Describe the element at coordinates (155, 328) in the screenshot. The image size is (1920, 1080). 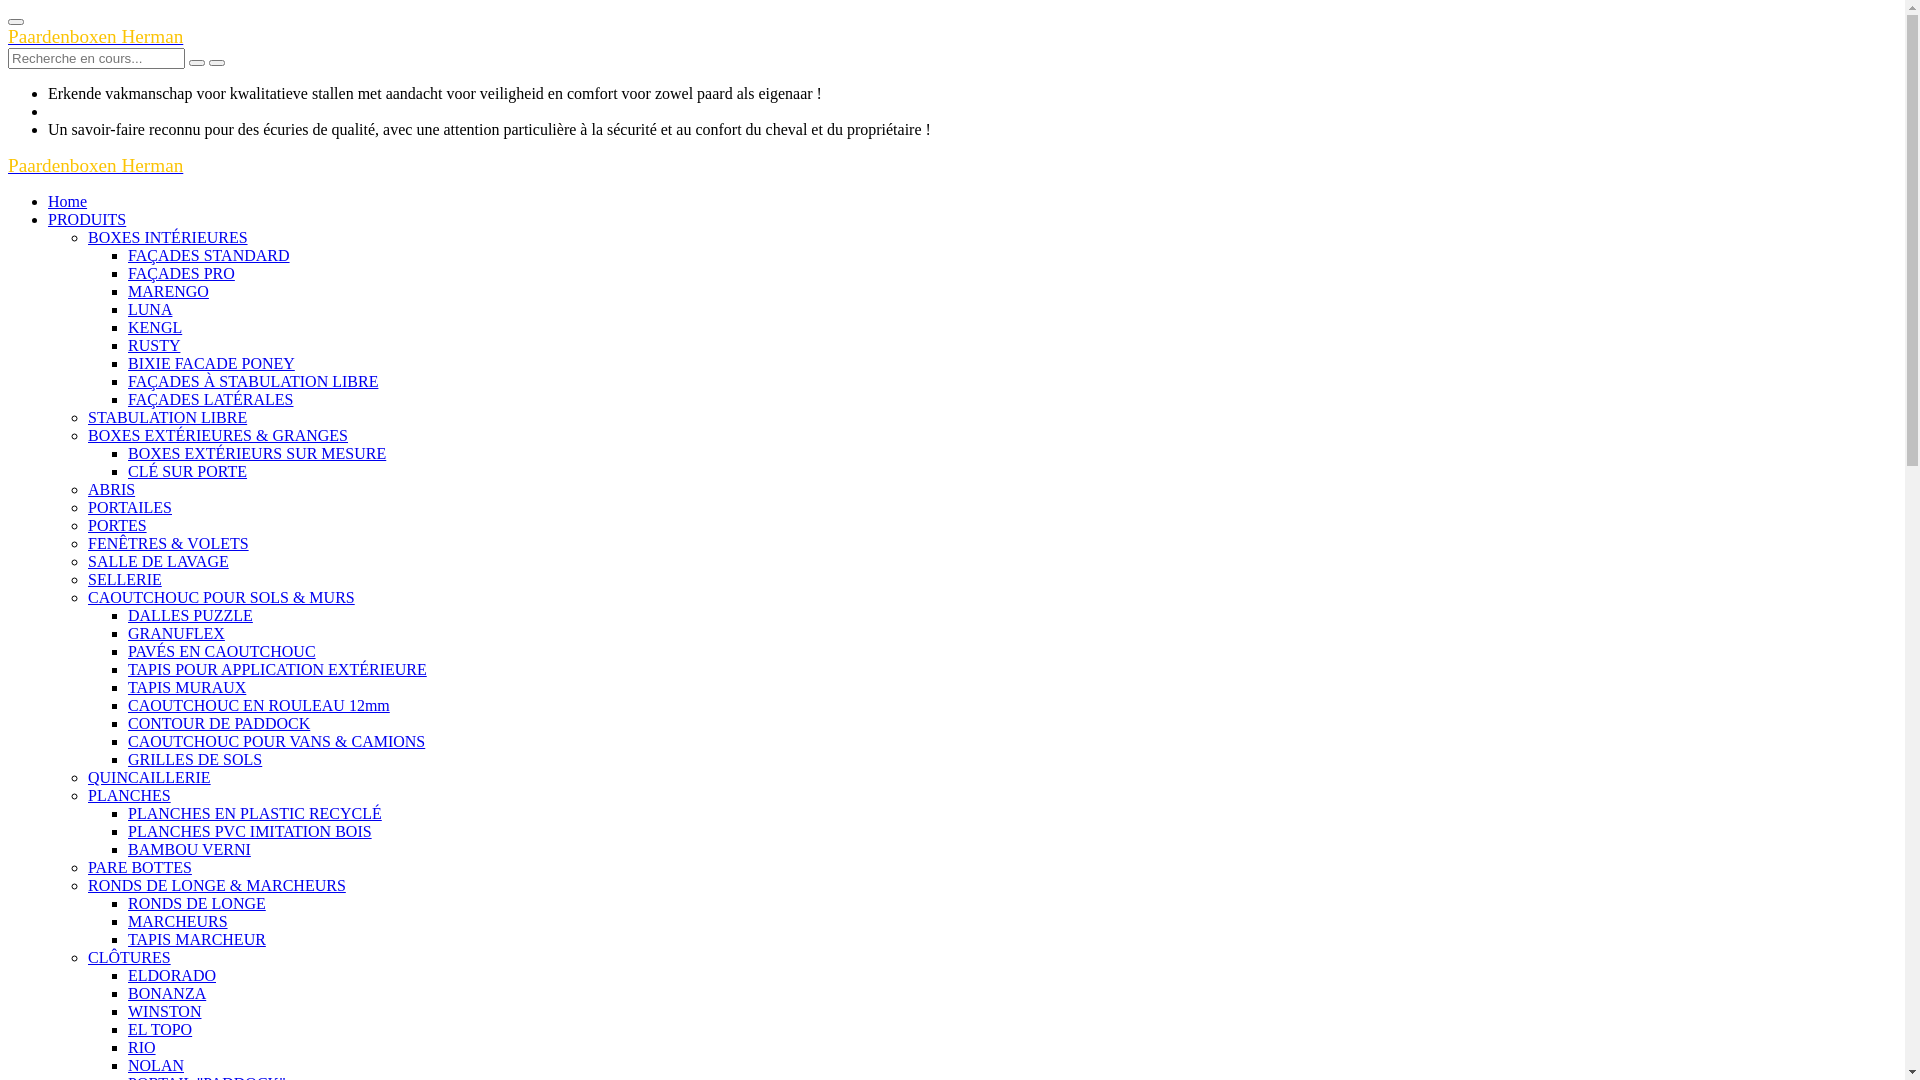
I see `KENGL` at that location.